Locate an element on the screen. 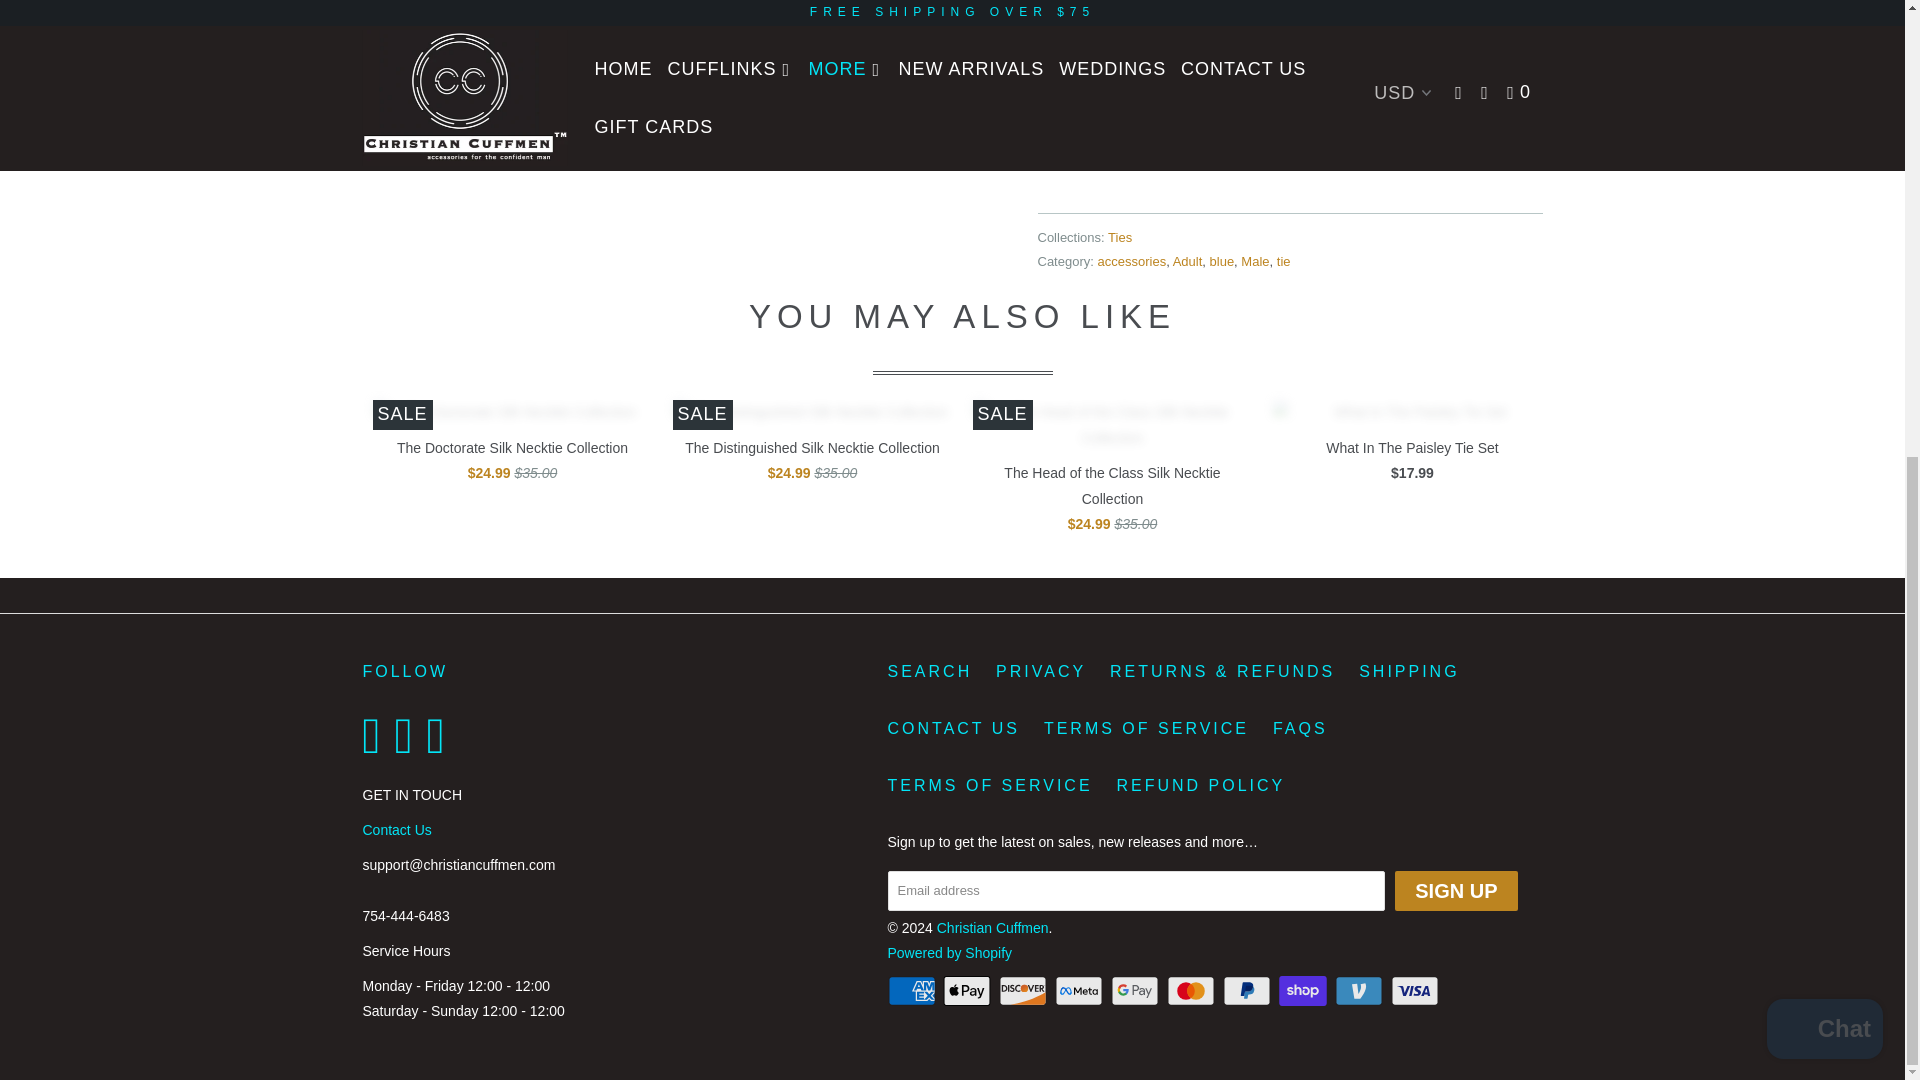 The image size is (1920, 1080). Venmo is located at coordinates (1360, 990).